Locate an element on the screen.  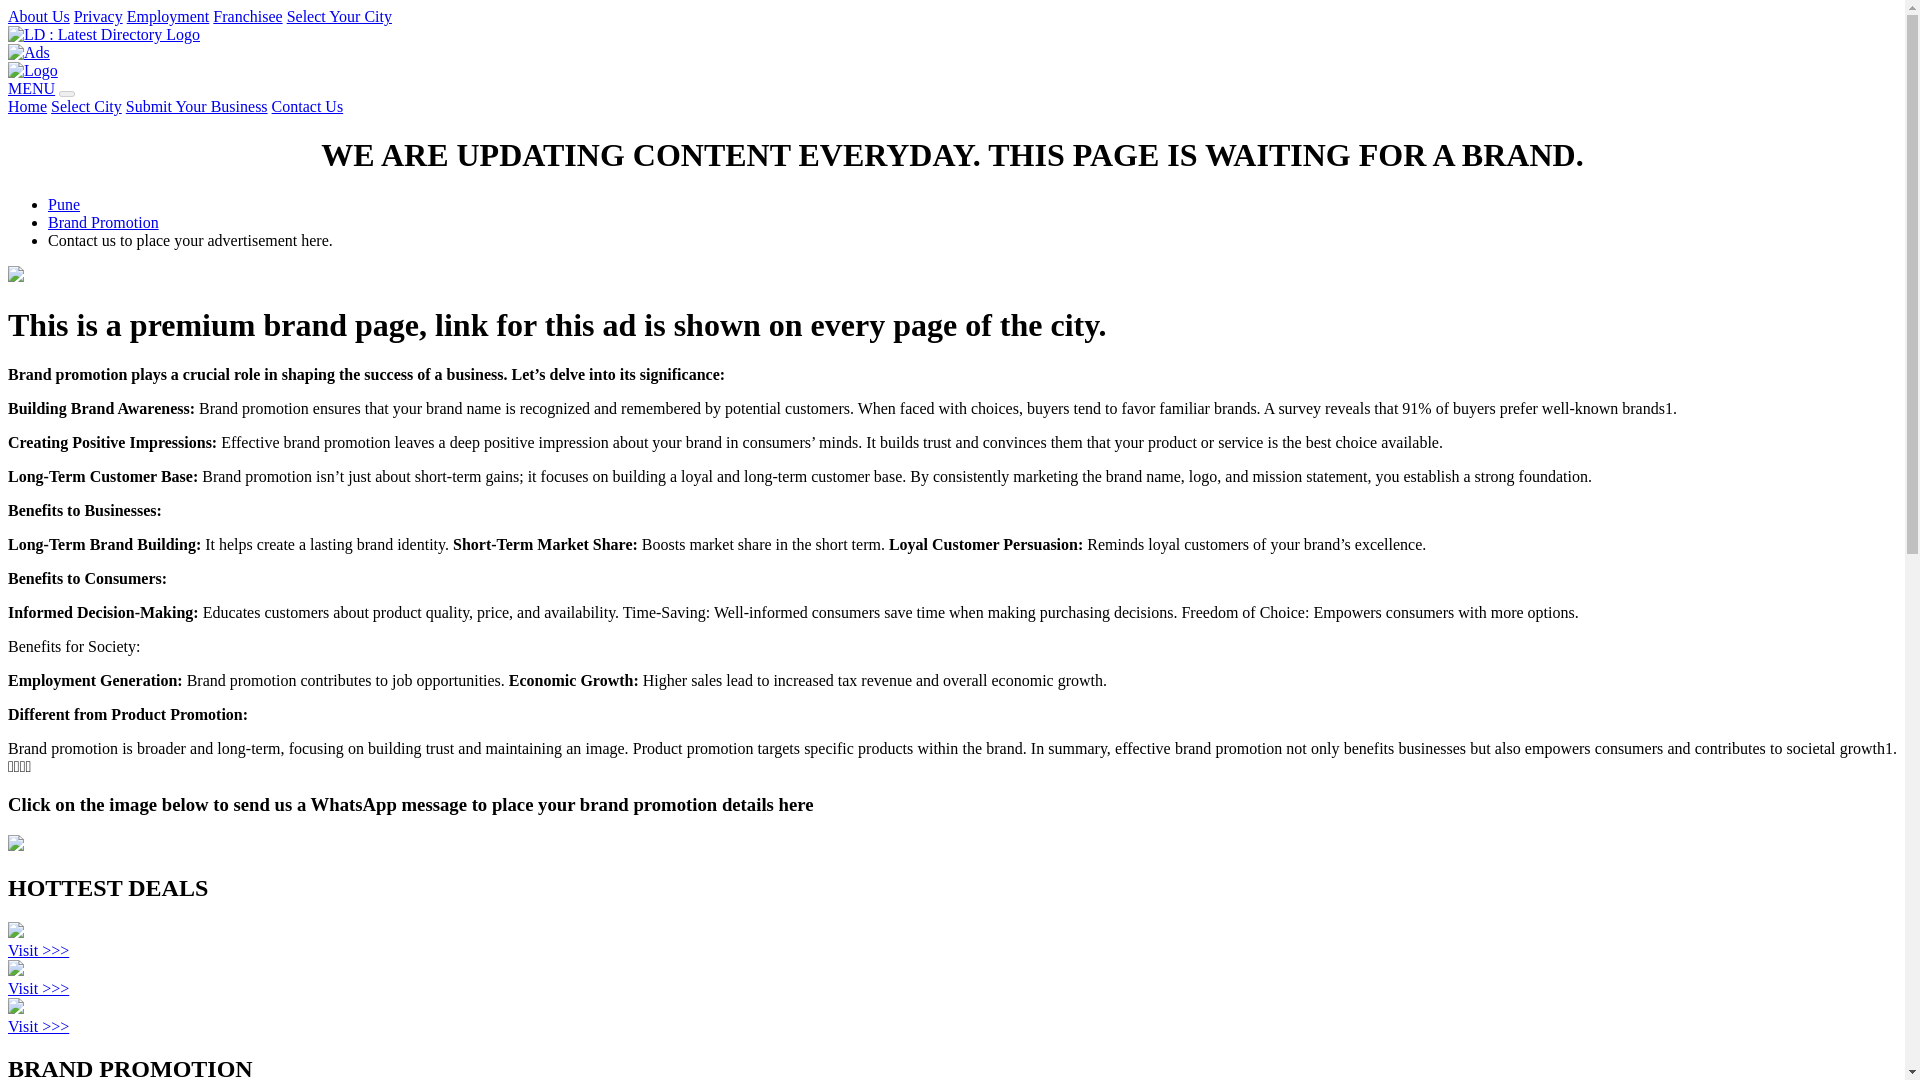
Franchisee is located at coordinates (248, 16).